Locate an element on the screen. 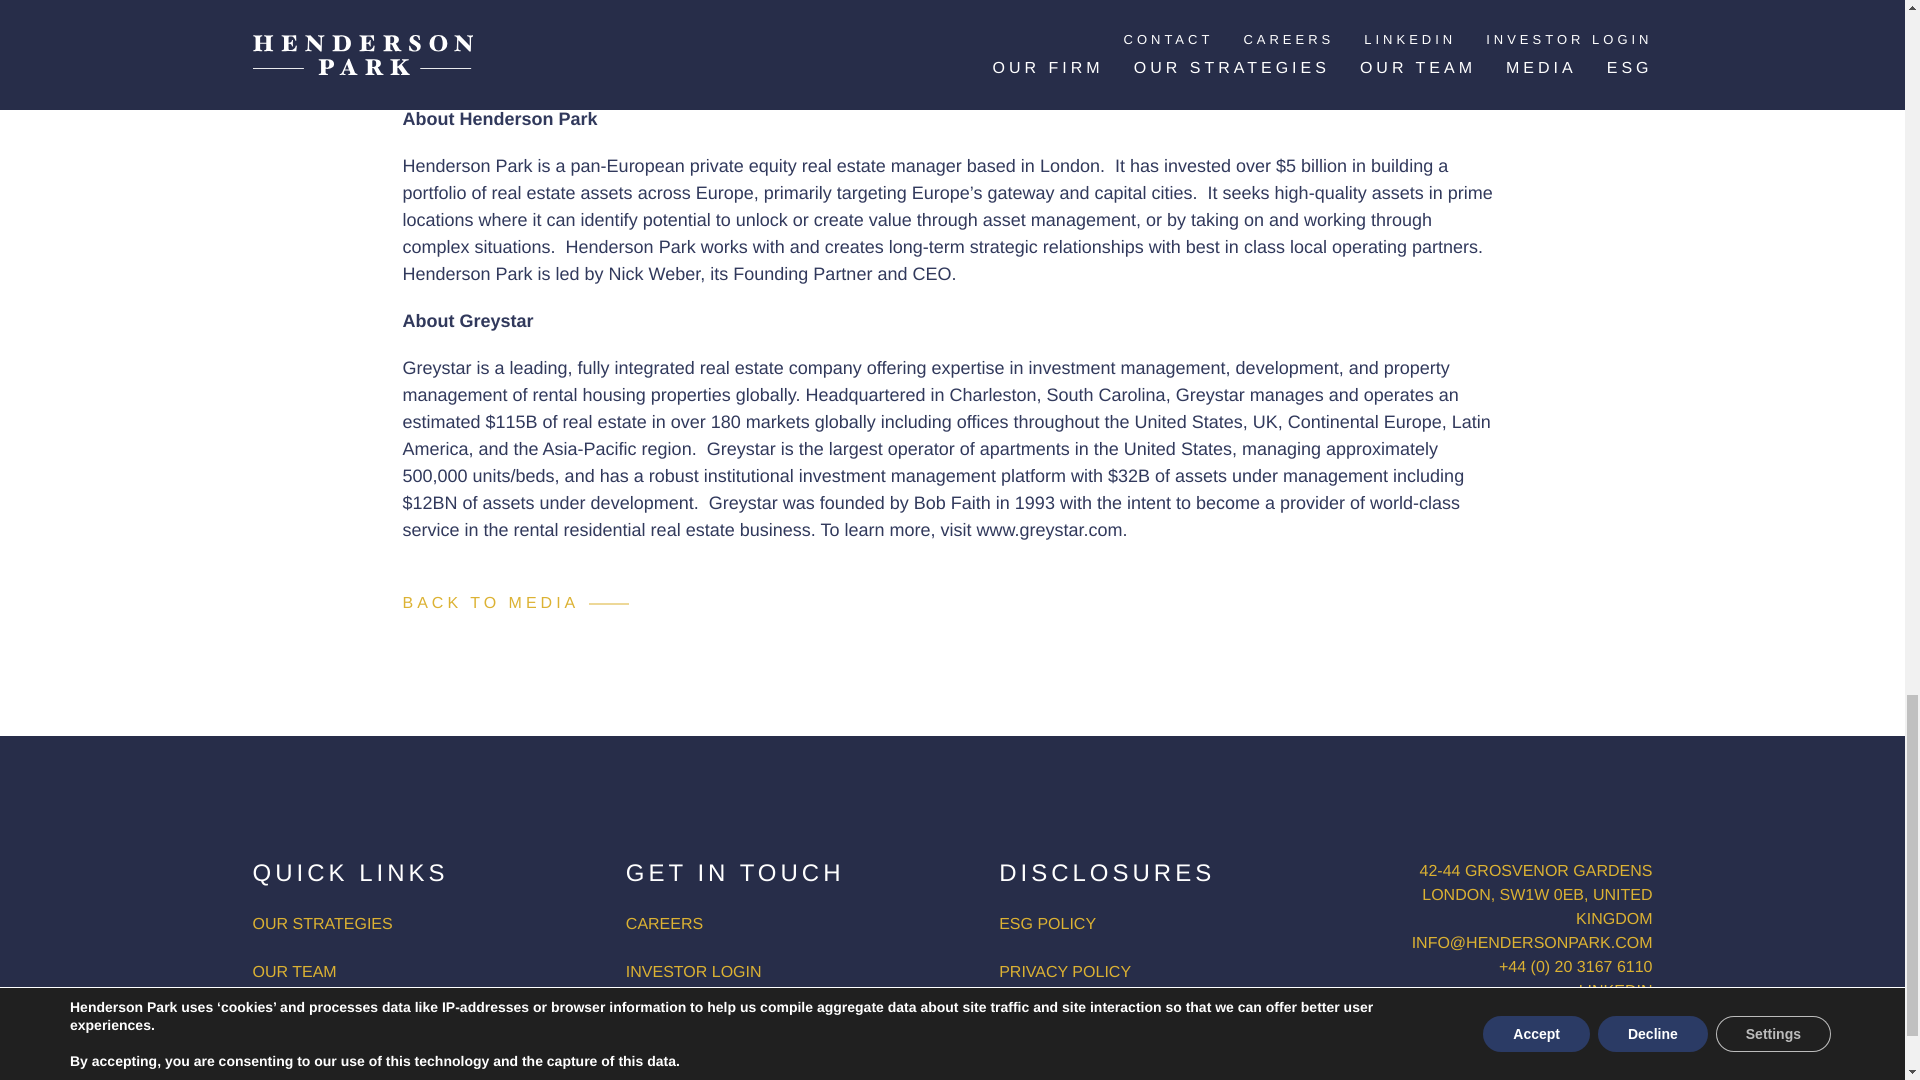 The image size is (1920, 1080). www.greystar.com is located at coordinates (1048, 530).